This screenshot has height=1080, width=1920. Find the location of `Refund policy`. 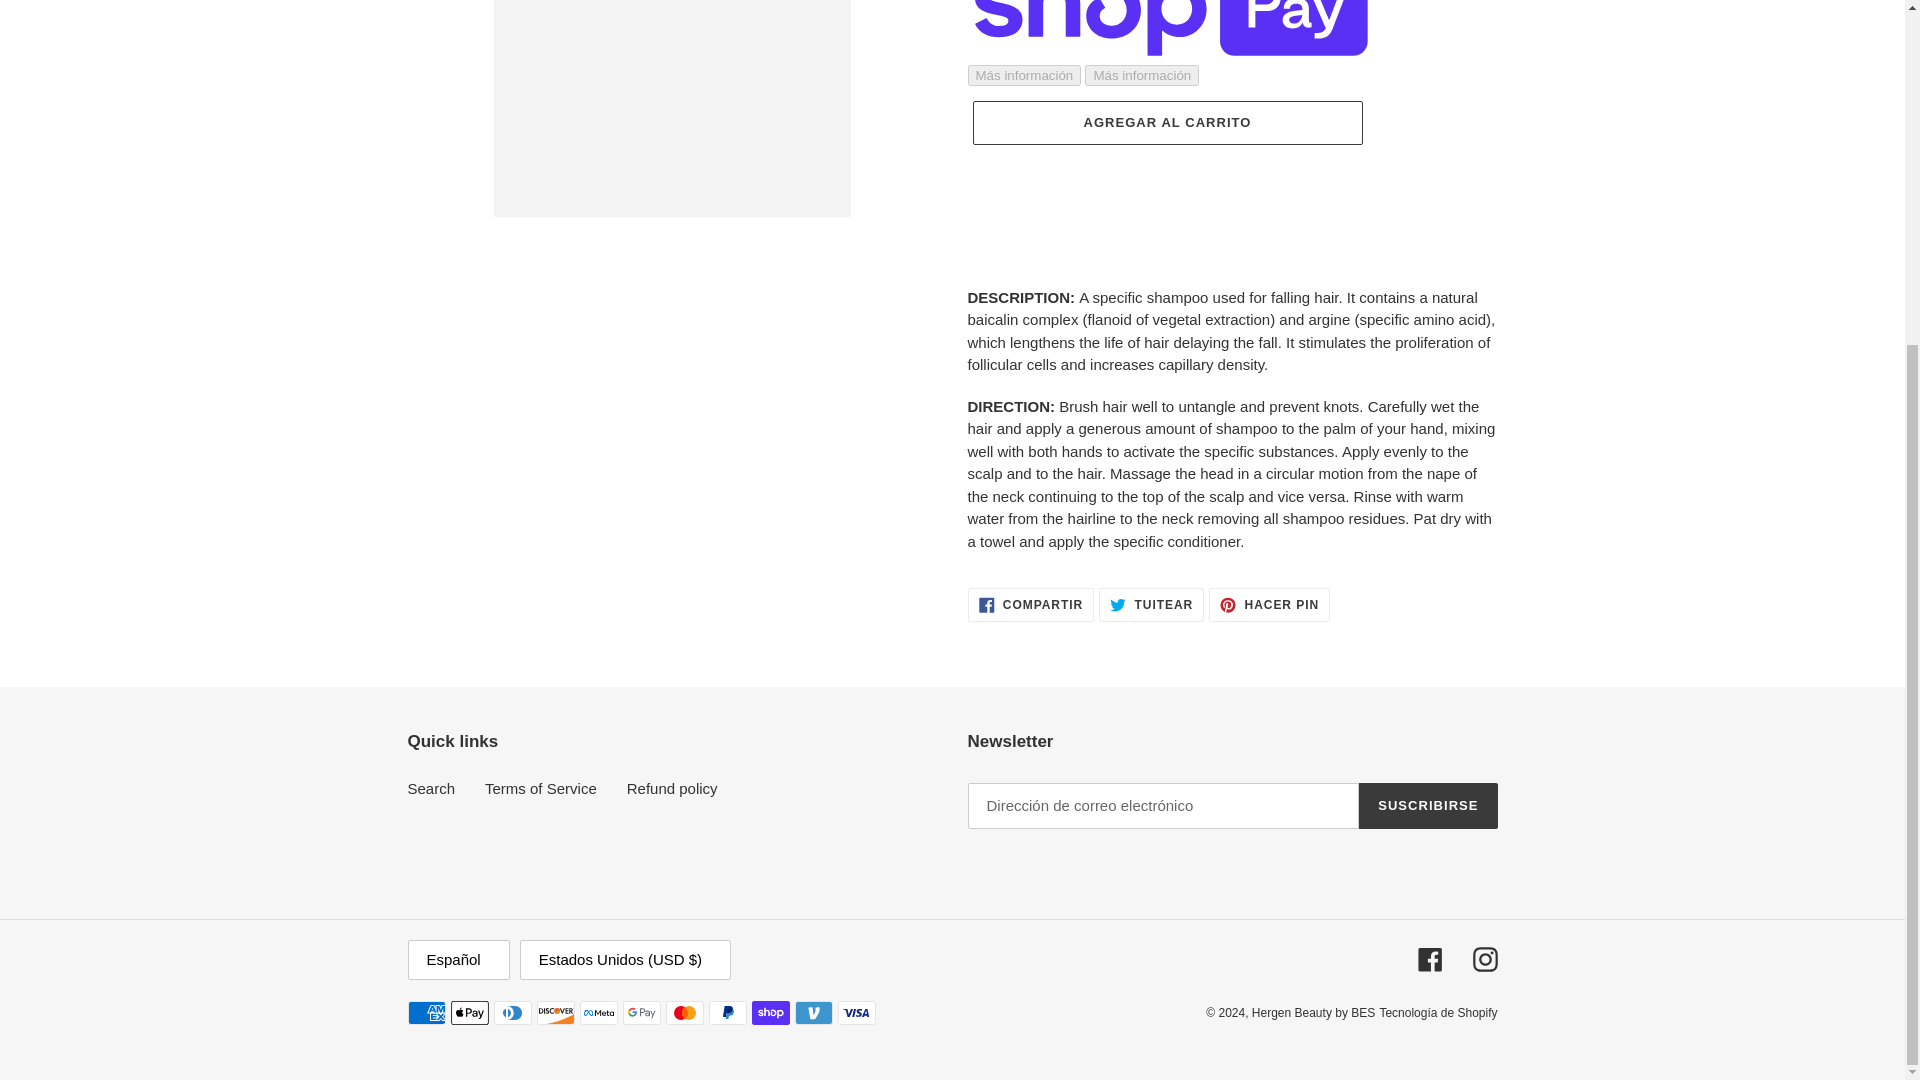

Refund policy is located at coordinates (541, 788).